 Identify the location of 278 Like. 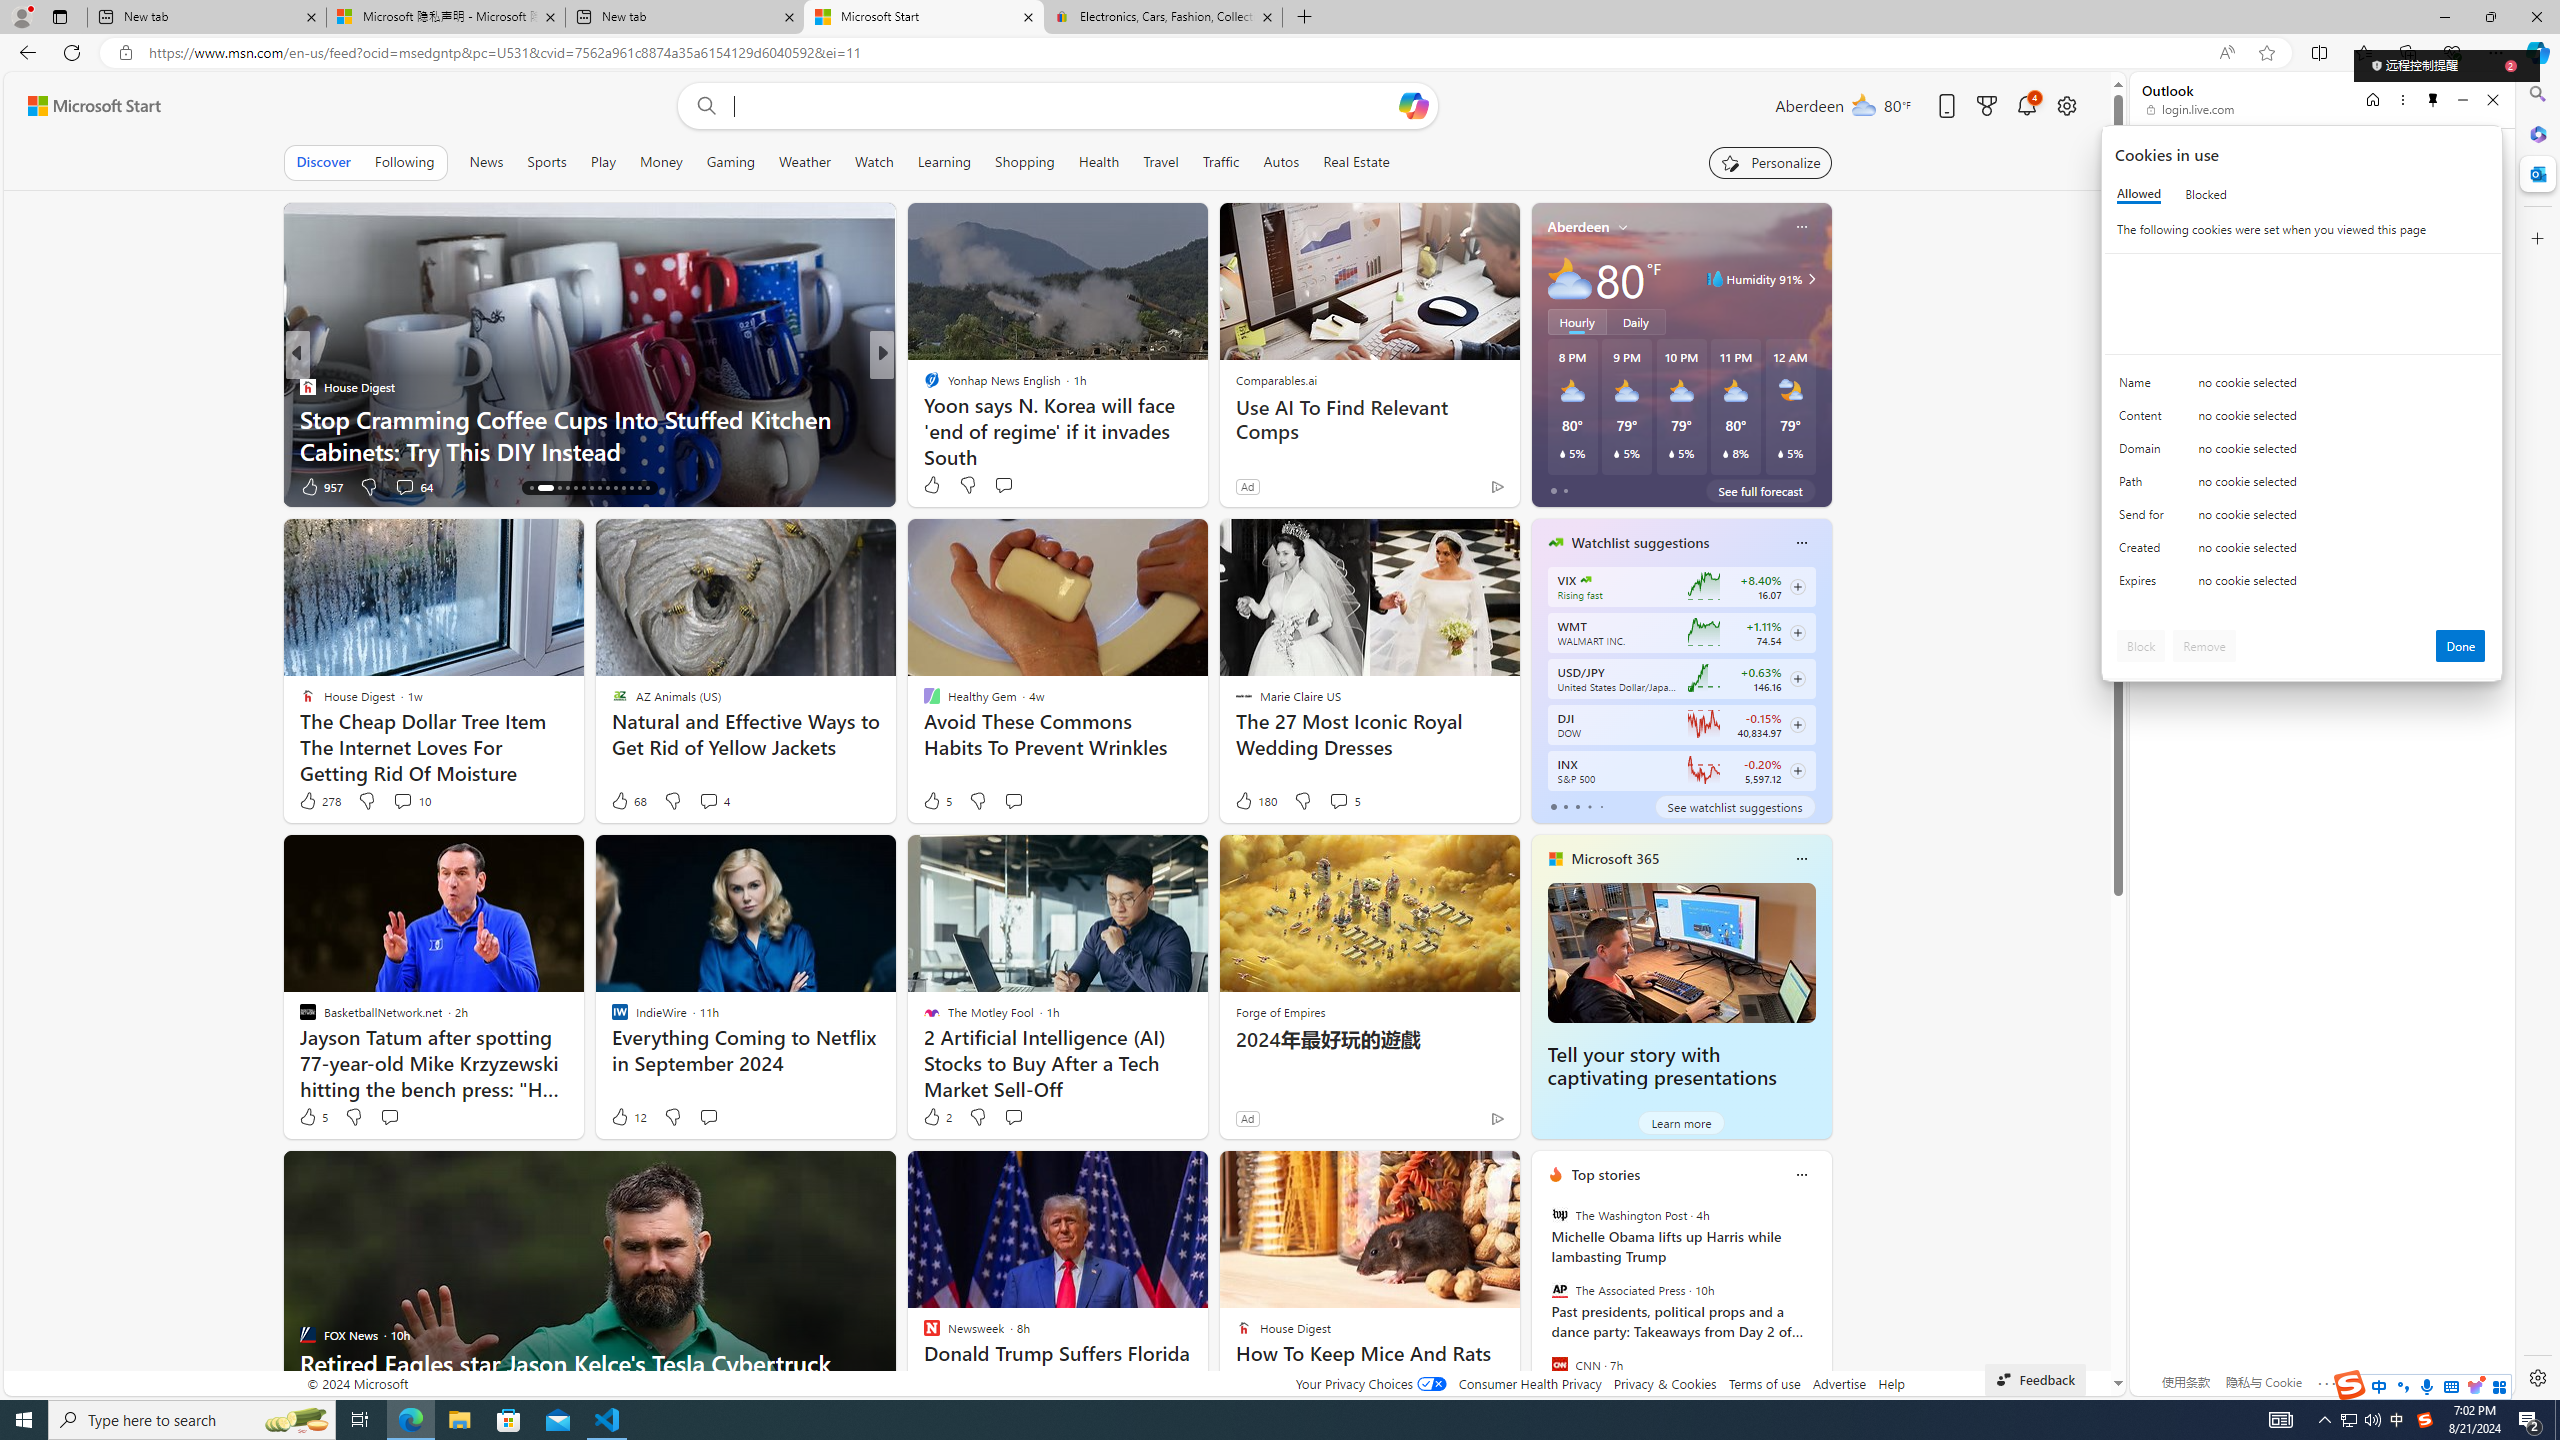
(318, 801).